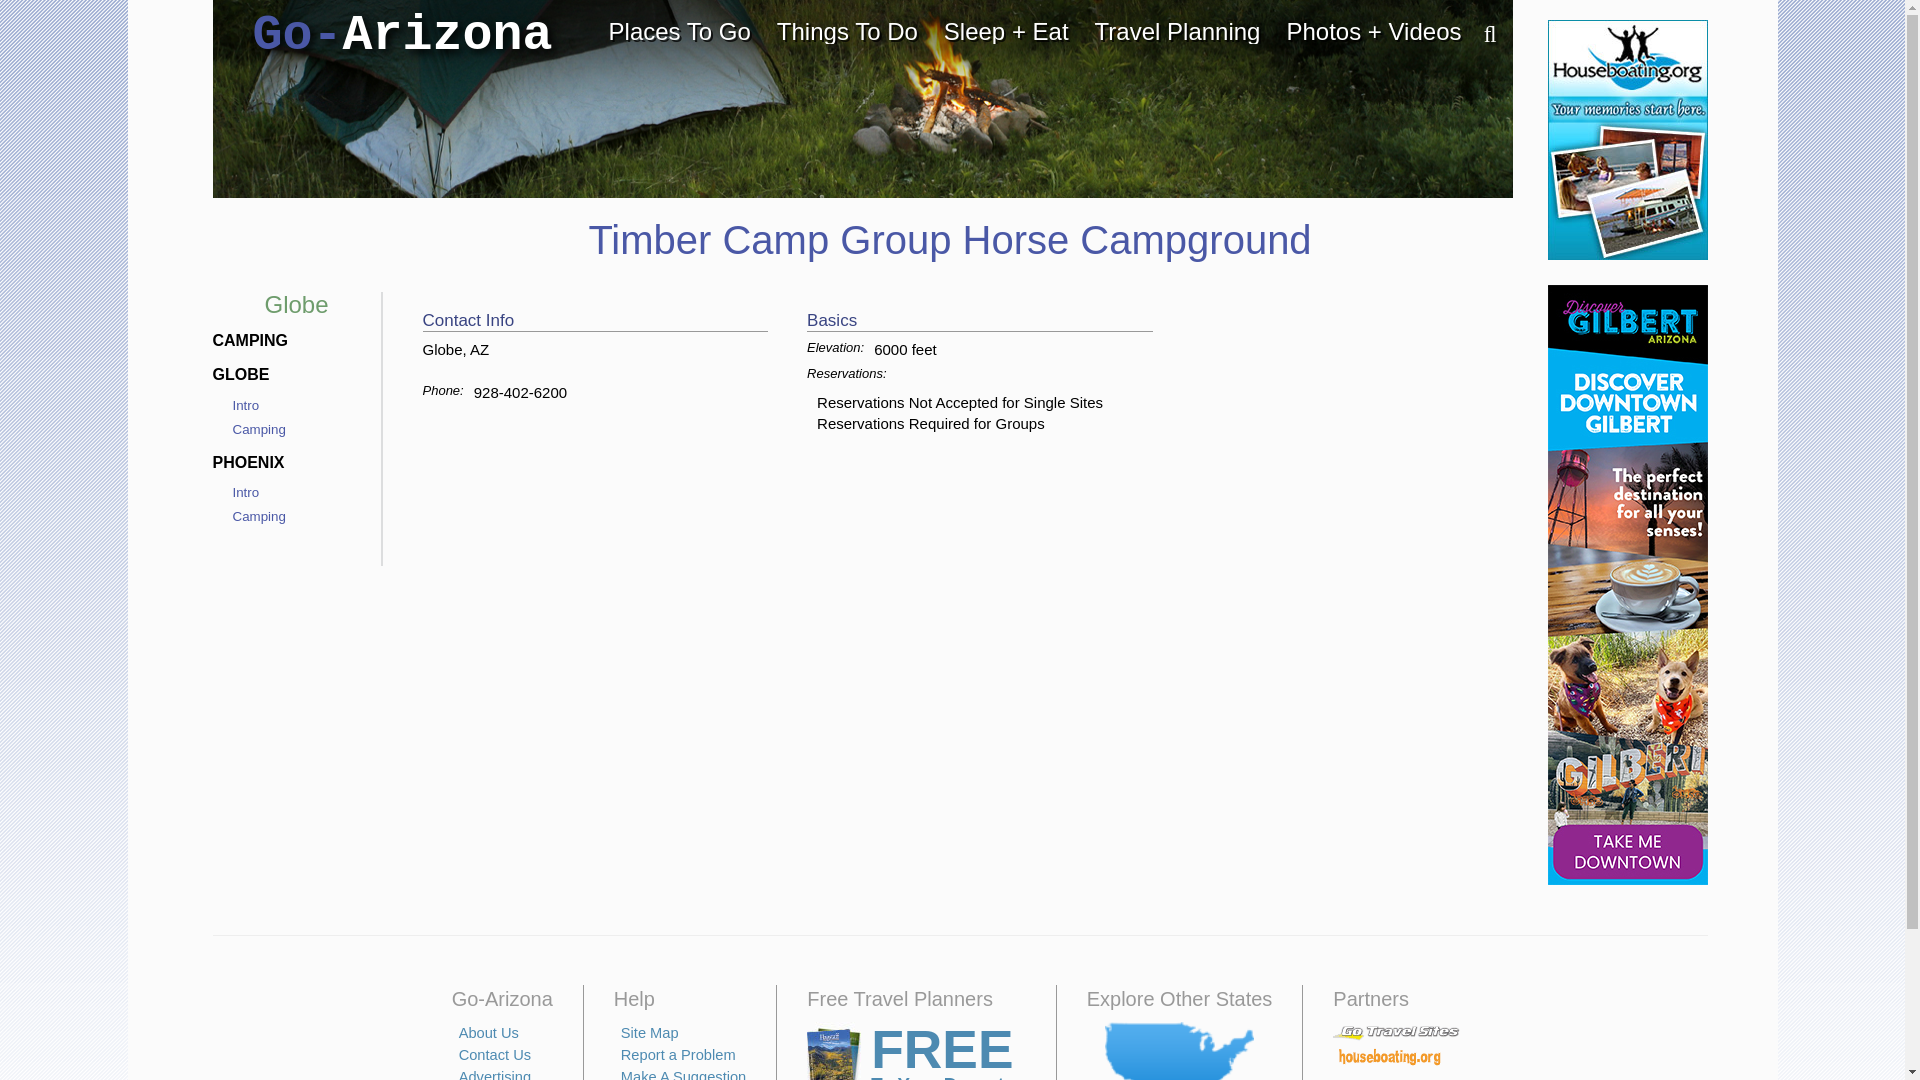 Image resolution: width=1920 pixels, height=1080 pixels. Describe the element at coordinates (402, 36) in the screenshot. I see `Go-Arizona` at that location.